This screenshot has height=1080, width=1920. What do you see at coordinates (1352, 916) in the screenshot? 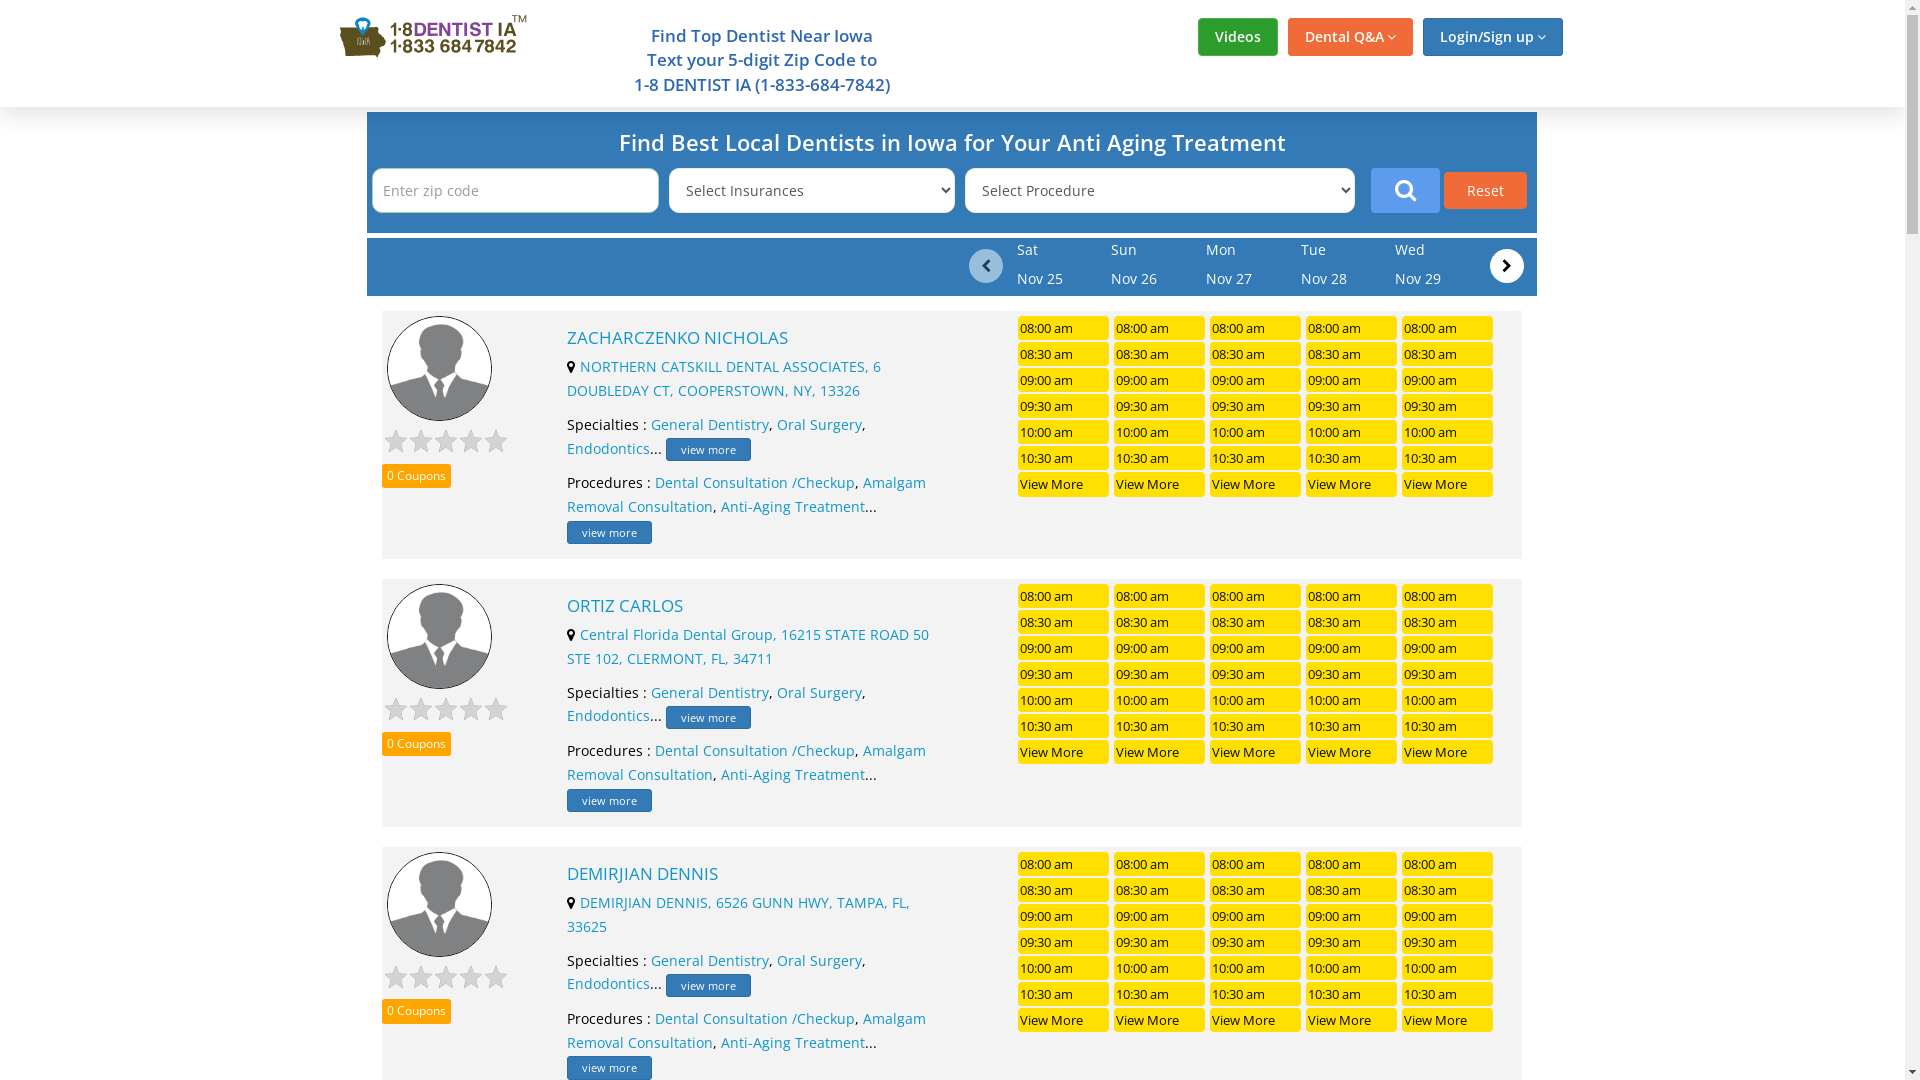
I see `09:00 am` at bounding box center [1352, 916].